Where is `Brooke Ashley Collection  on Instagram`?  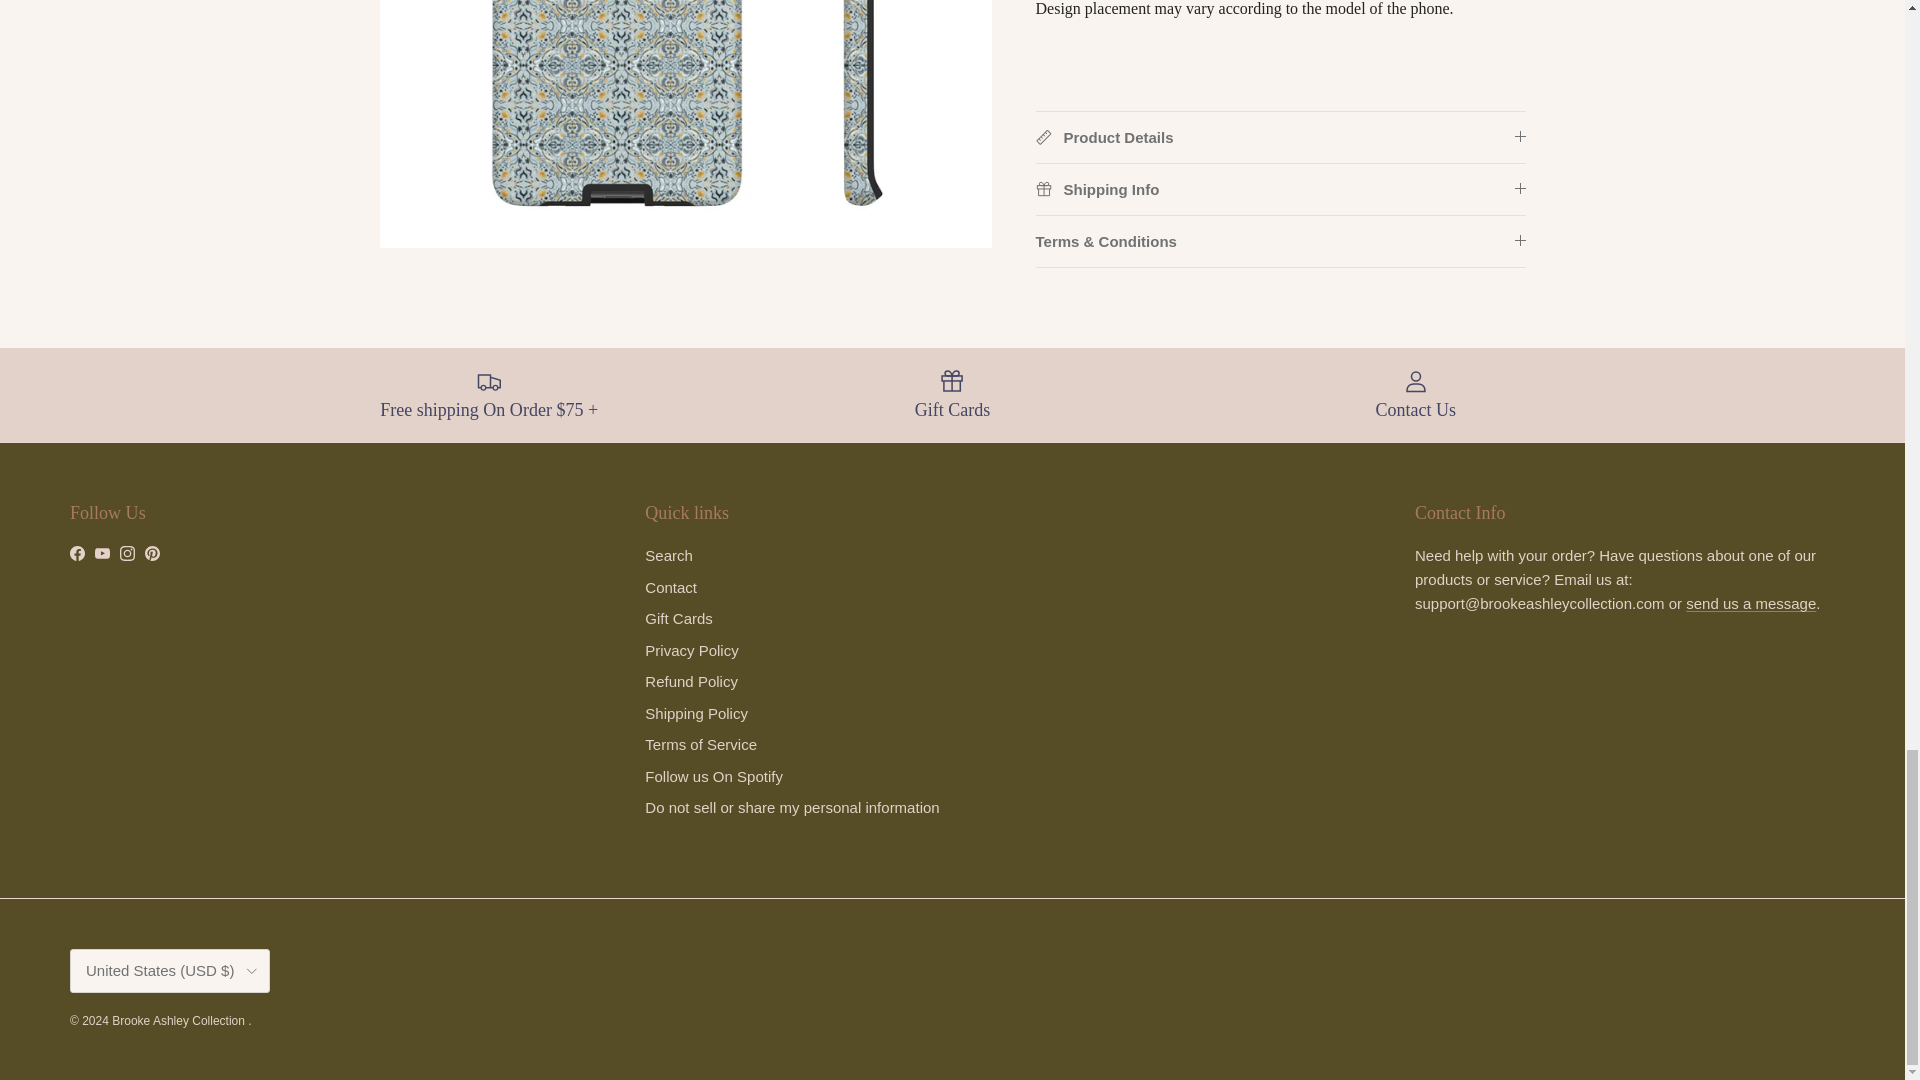
Brooke Ashley Collection  on Instagram is located at coordinates (126, 553).